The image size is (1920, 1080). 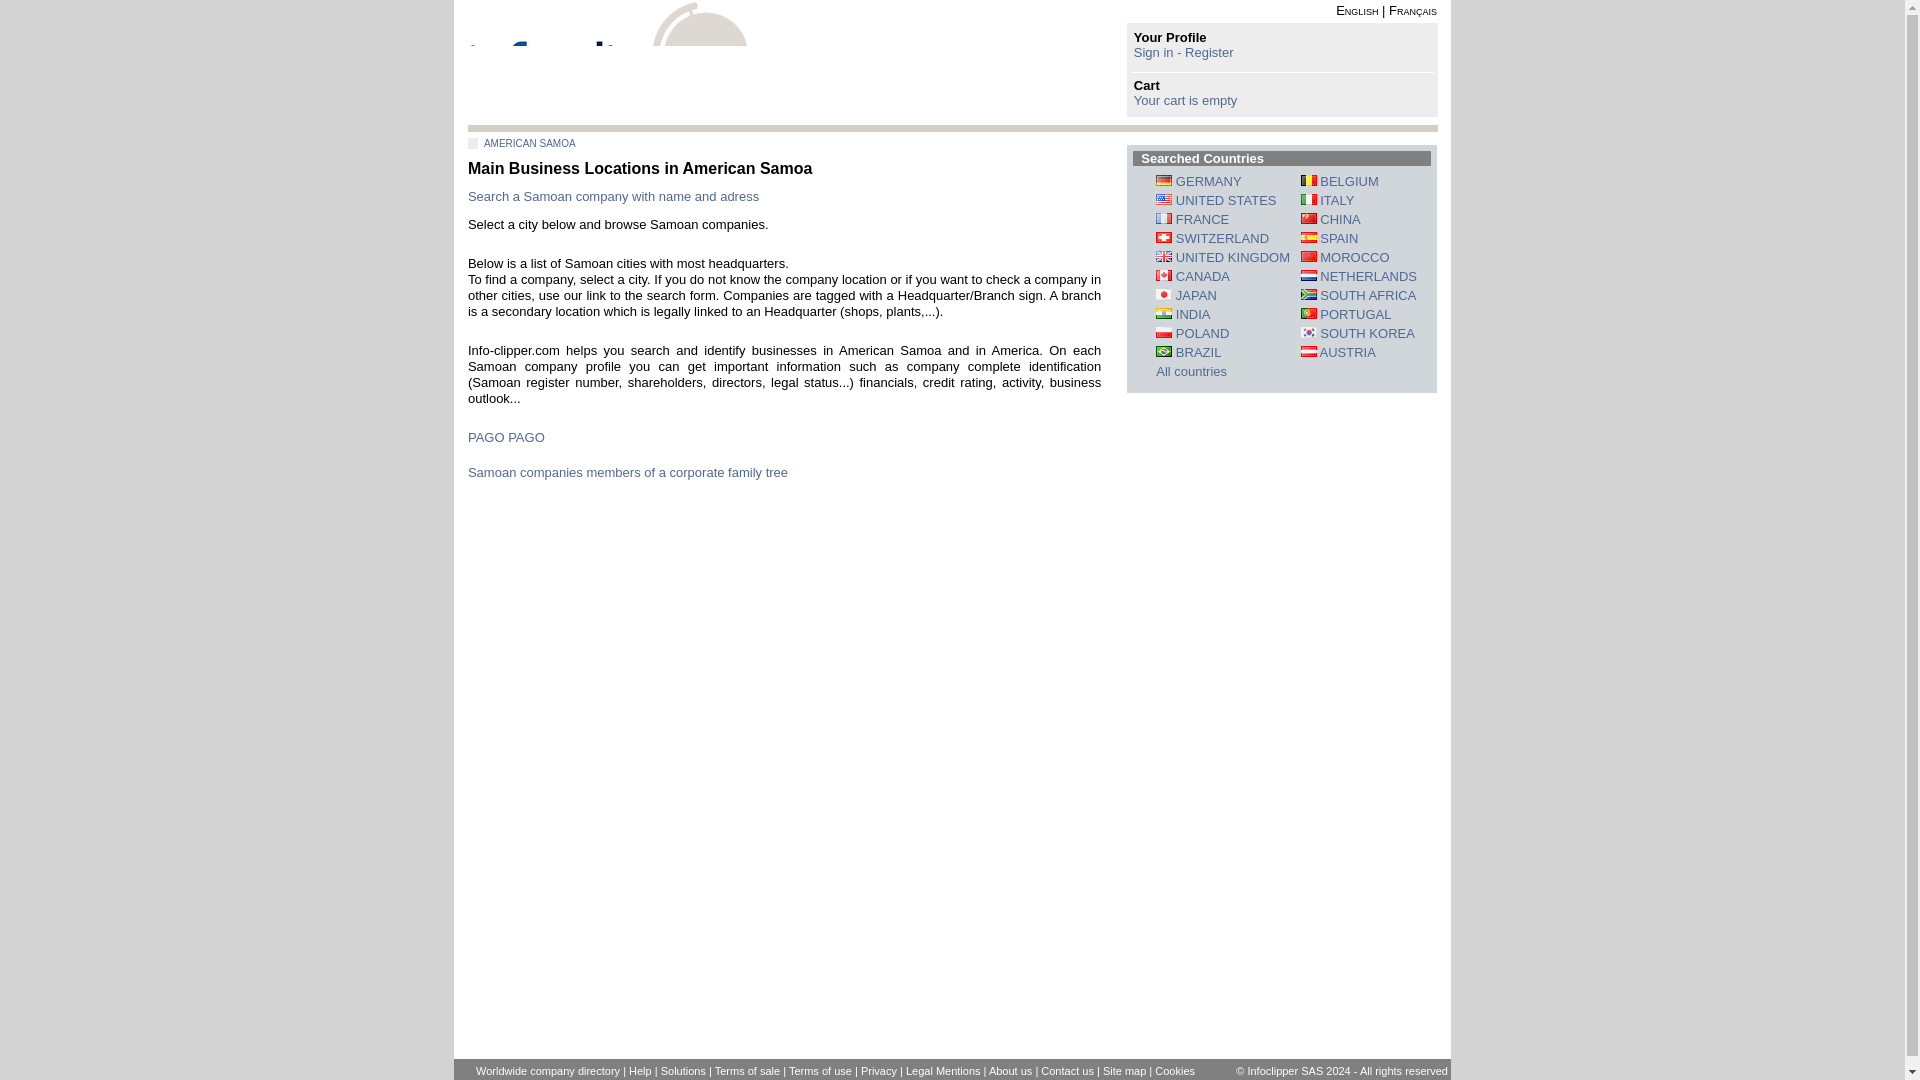 I want to click on About us, so click(x=1010, y=1070).